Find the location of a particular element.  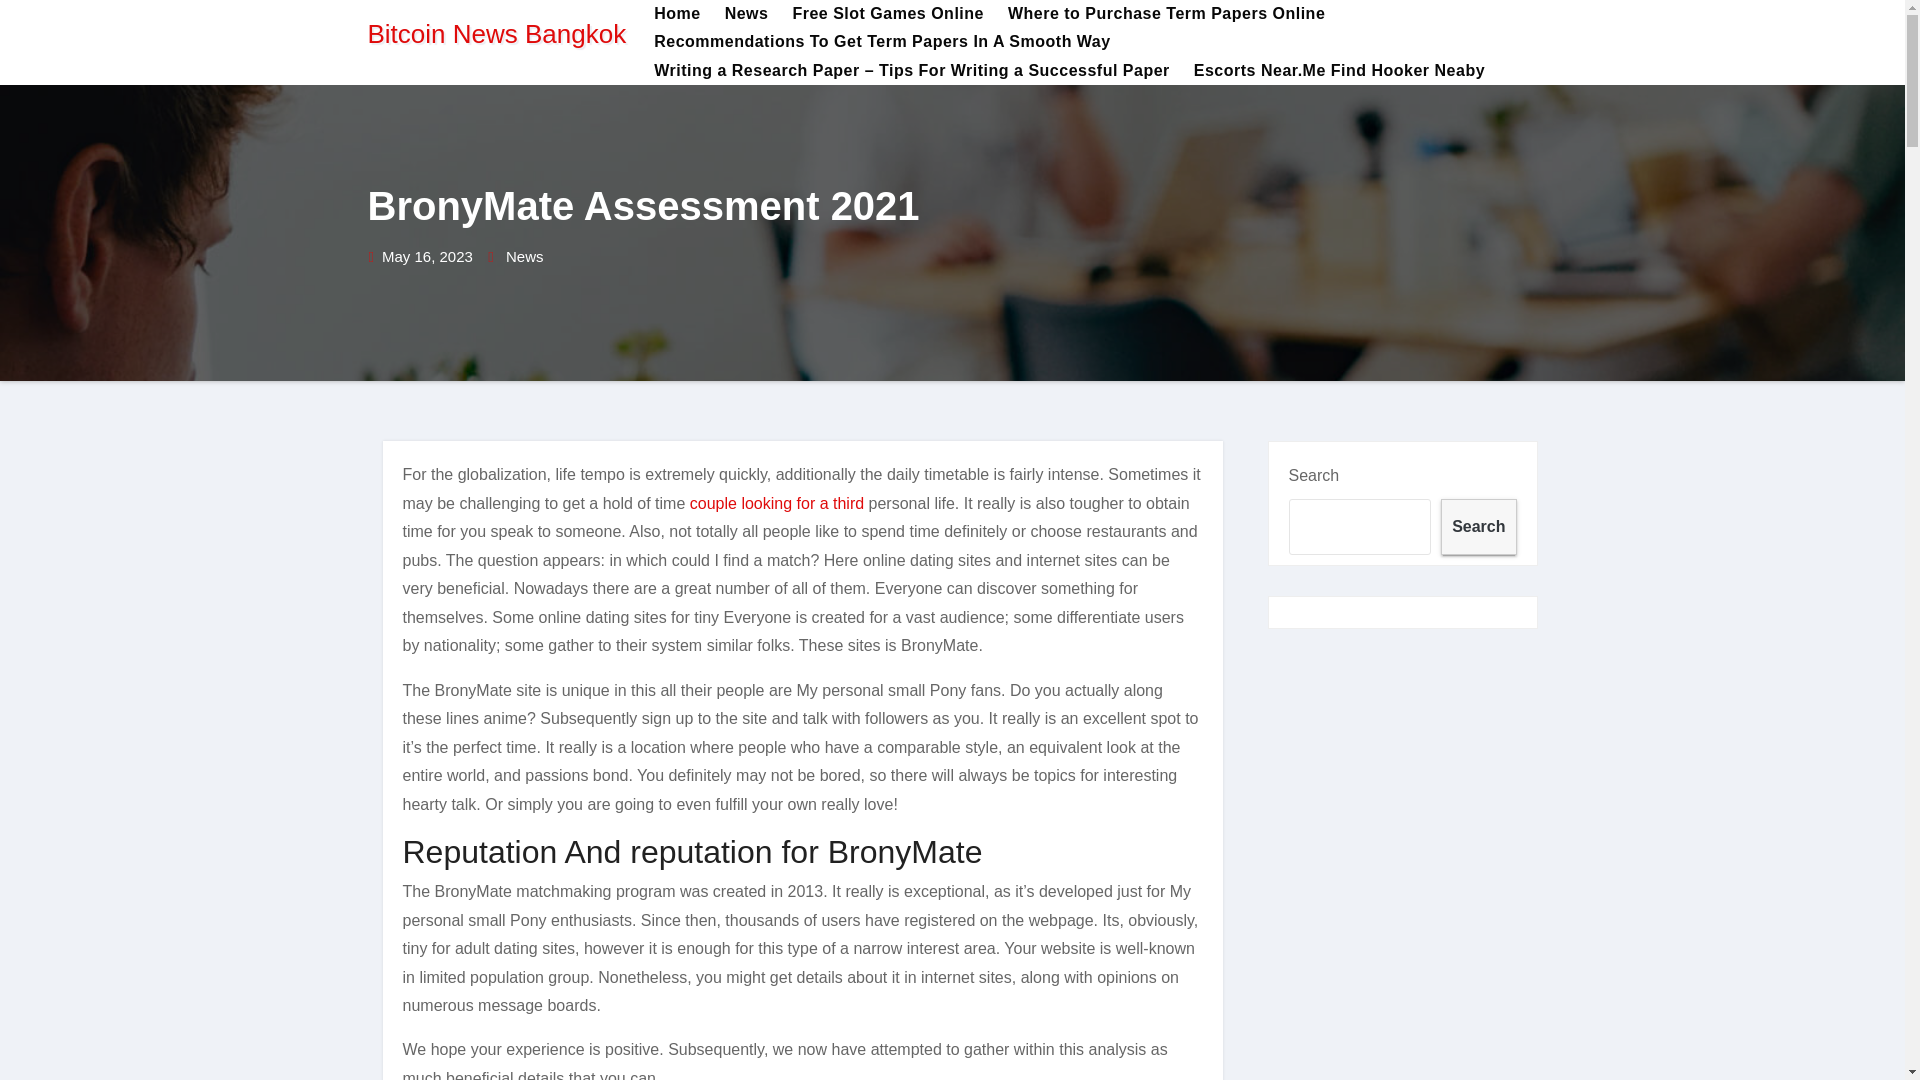

Where to Purchase Term Papers Online is located at coordinates (1166, 14).